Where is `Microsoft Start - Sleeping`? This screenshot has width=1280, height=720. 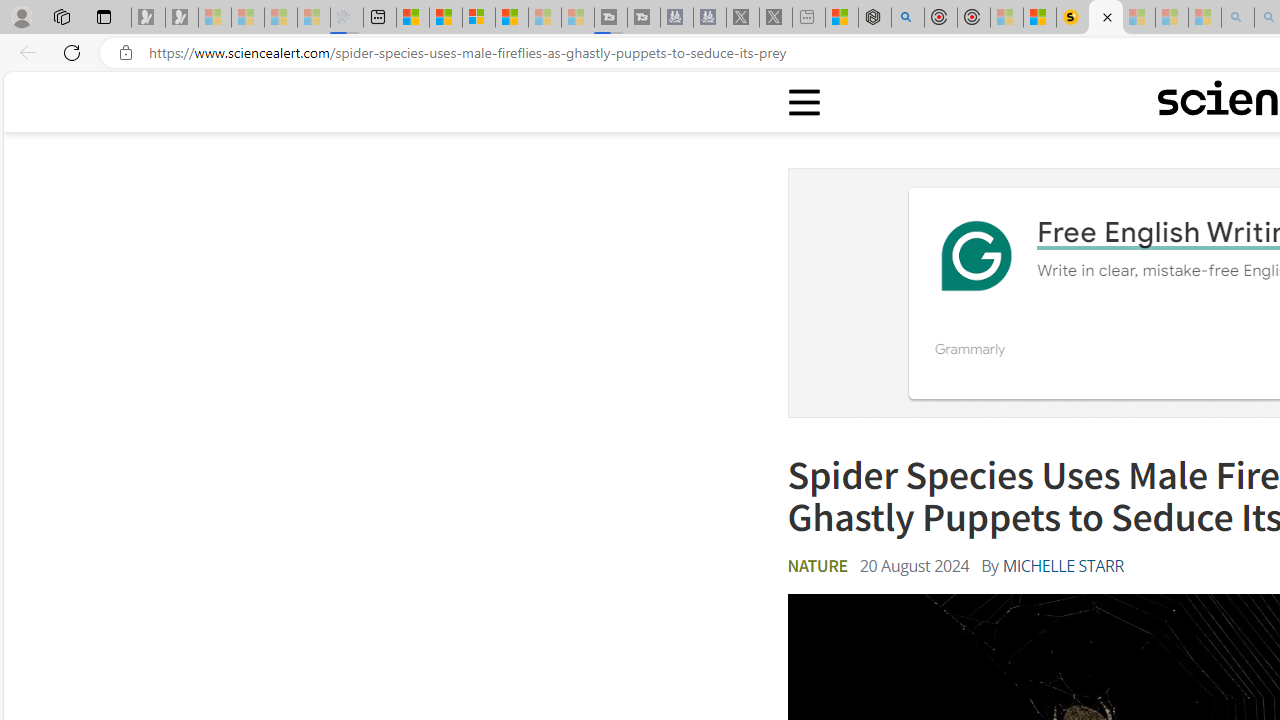
Microsoft Start - Sleeping is located at coordinates (544, 18).